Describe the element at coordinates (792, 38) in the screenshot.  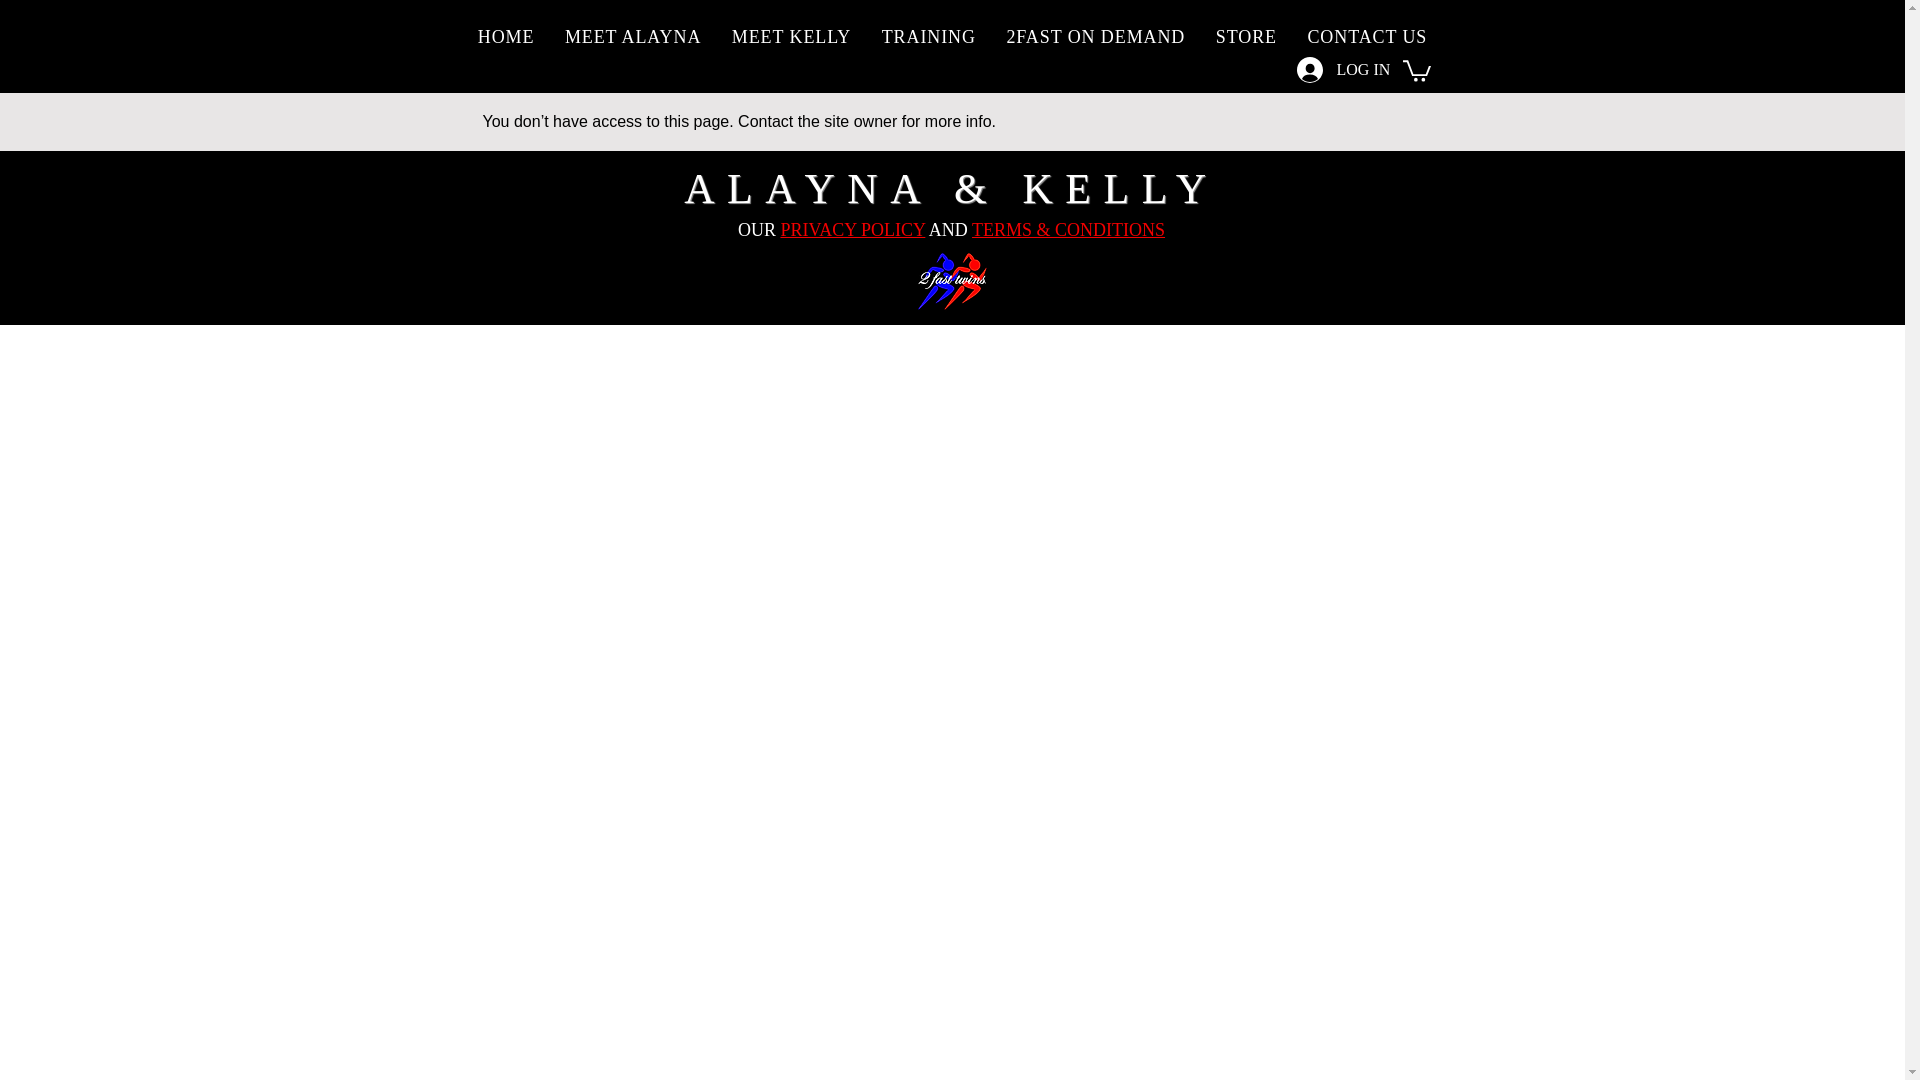
I see `MEET KELLY` at that location.